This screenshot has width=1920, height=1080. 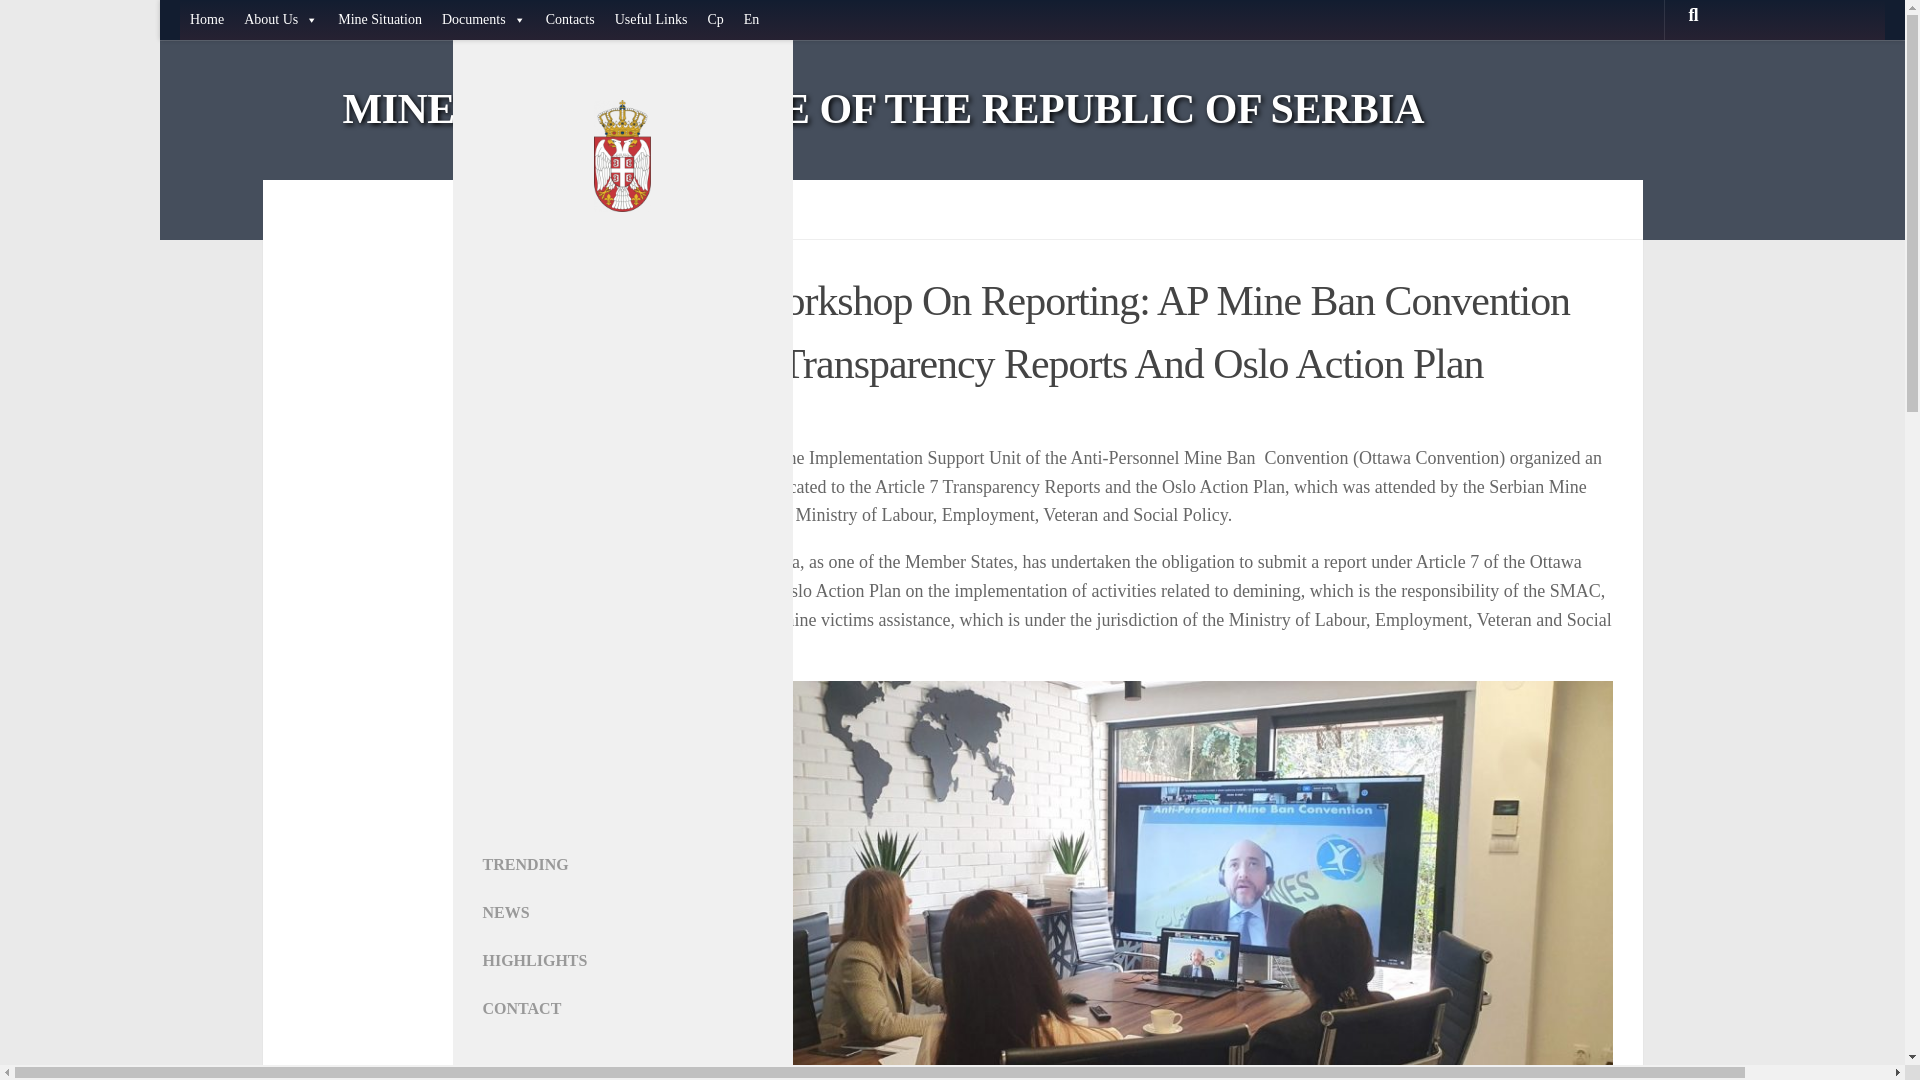 What do you see at coordinates (882, 110) in the screenshot?
I see `MINE ACTION CENTRE OF THE REPUBLIC OF SERBIA` at bounding box center [882, 110].